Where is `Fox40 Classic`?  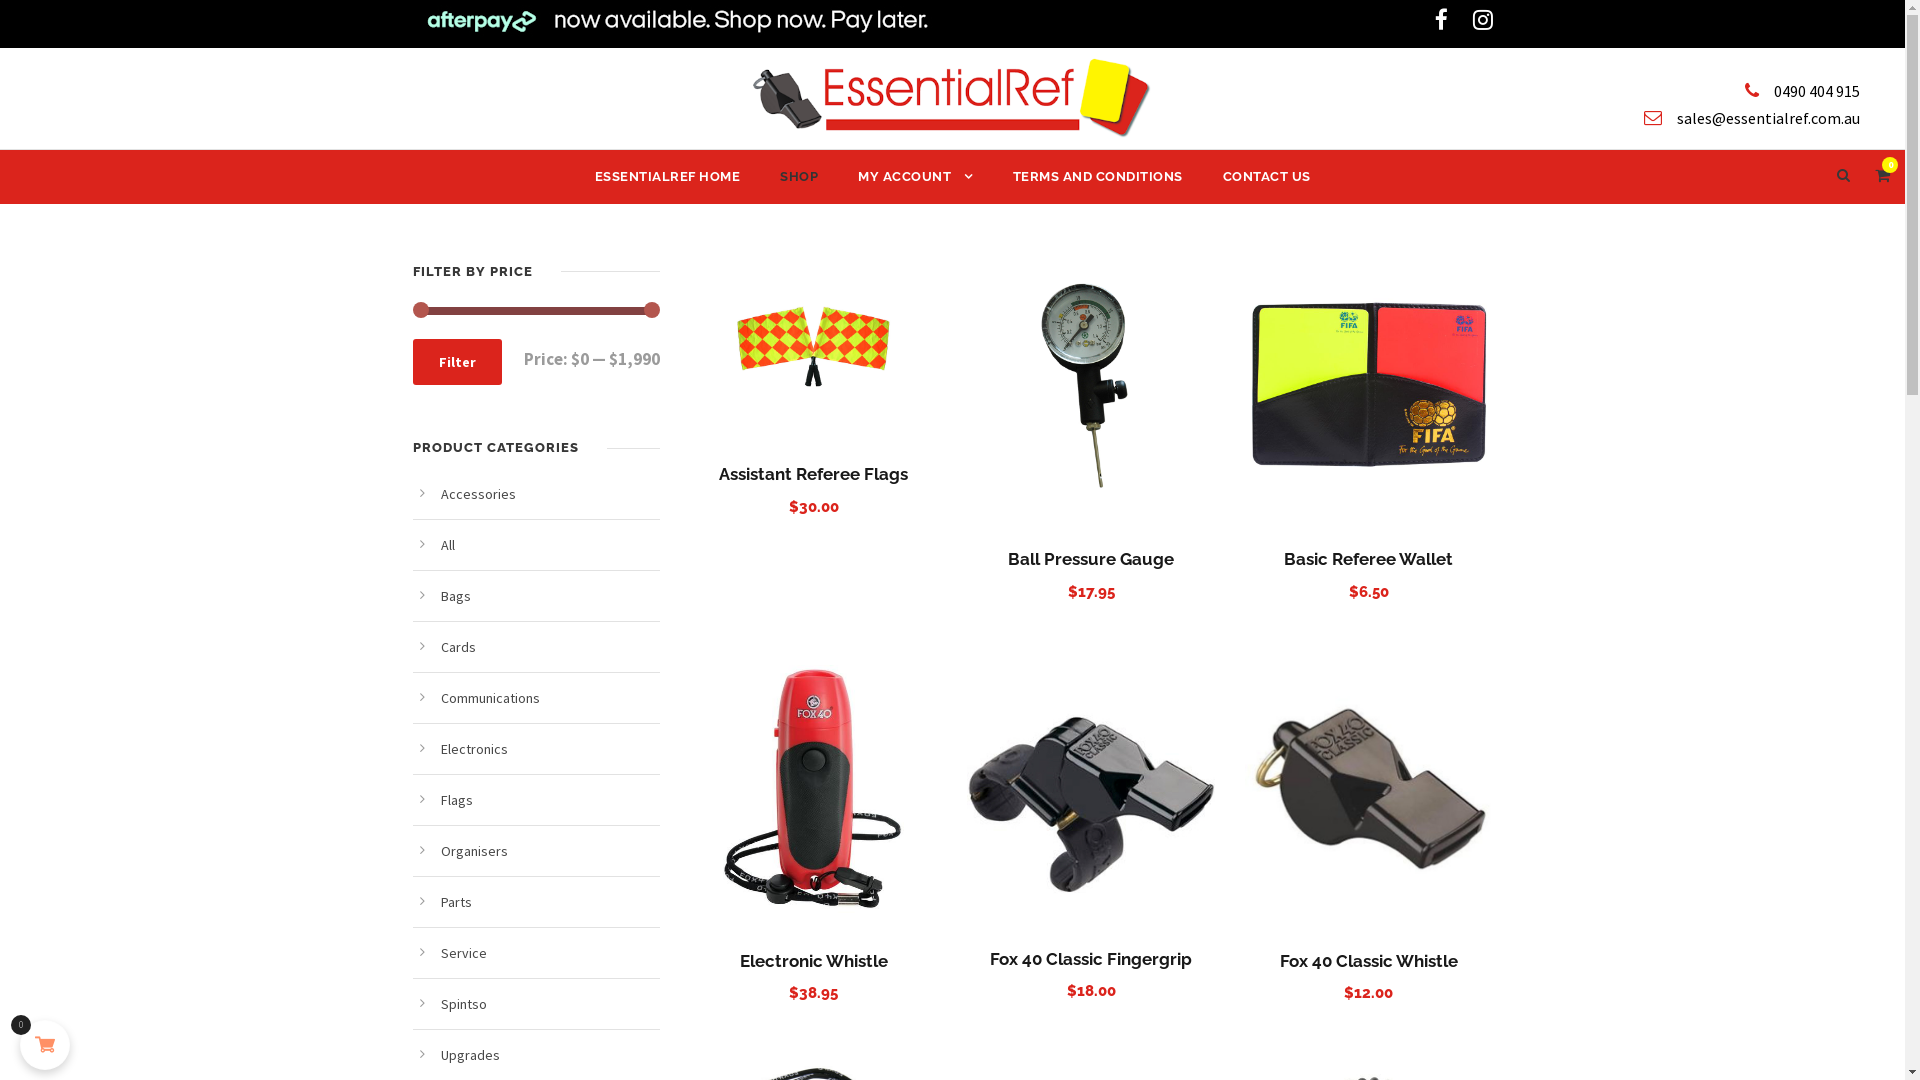
Fox40 Classic is located at coordinates (1368, 788).